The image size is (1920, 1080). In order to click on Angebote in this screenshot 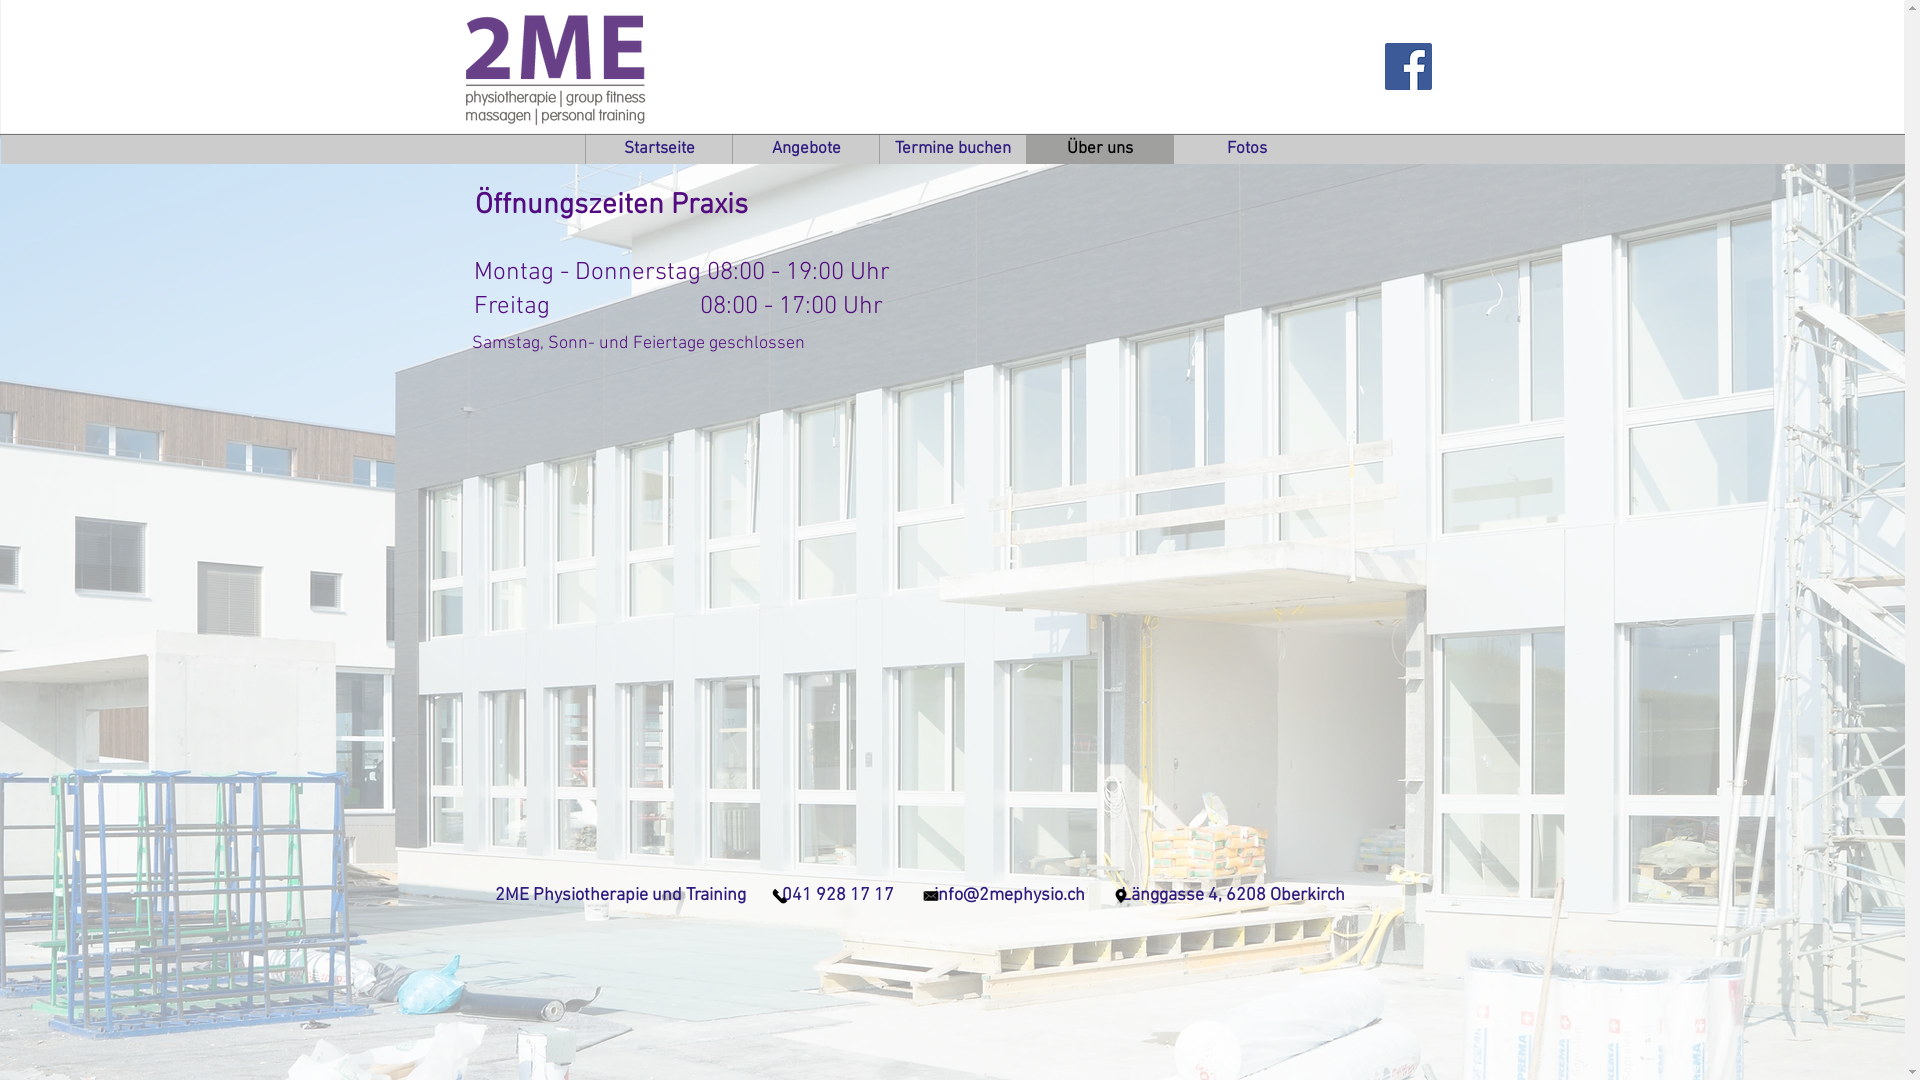, I will do `click(806, 150)`.